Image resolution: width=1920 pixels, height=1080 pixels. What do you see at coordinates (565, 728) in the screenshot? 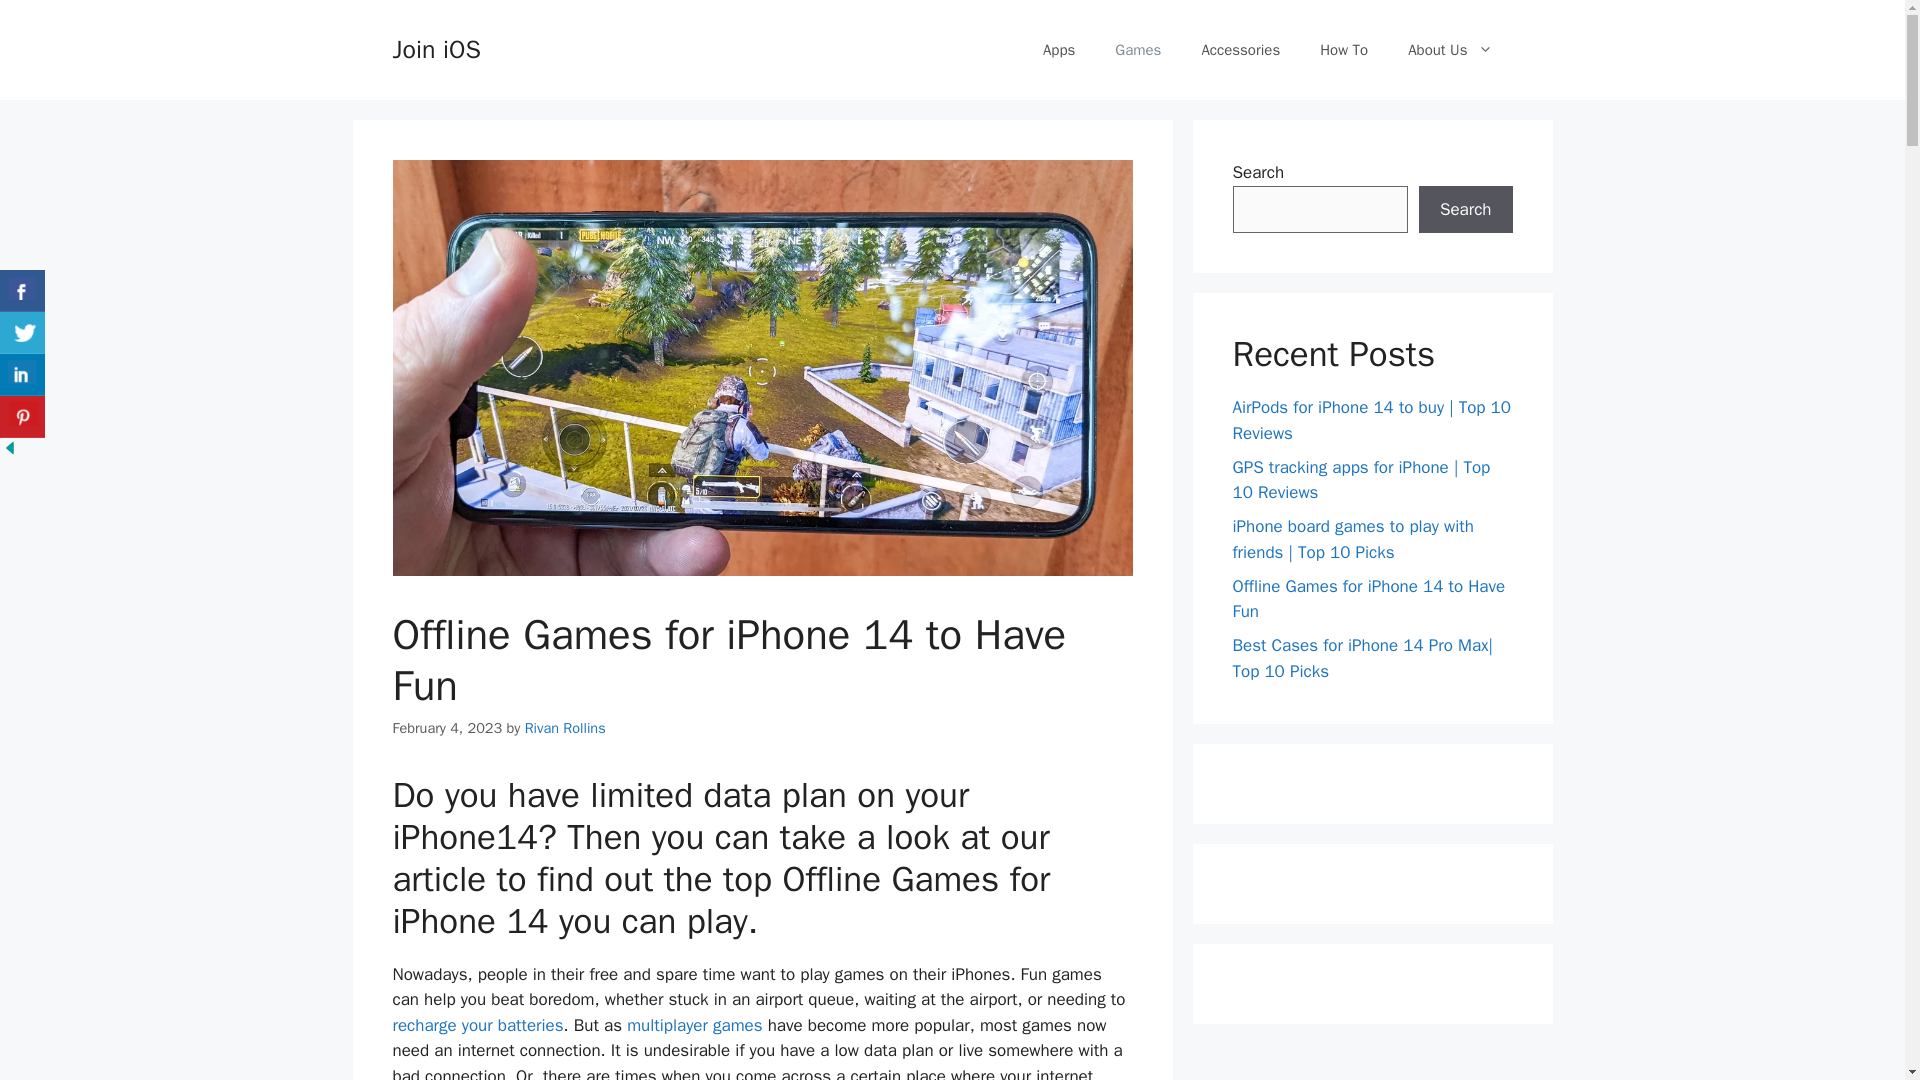
I see `View all posts by Rivan Rollins` at bounding box center [565, 728].